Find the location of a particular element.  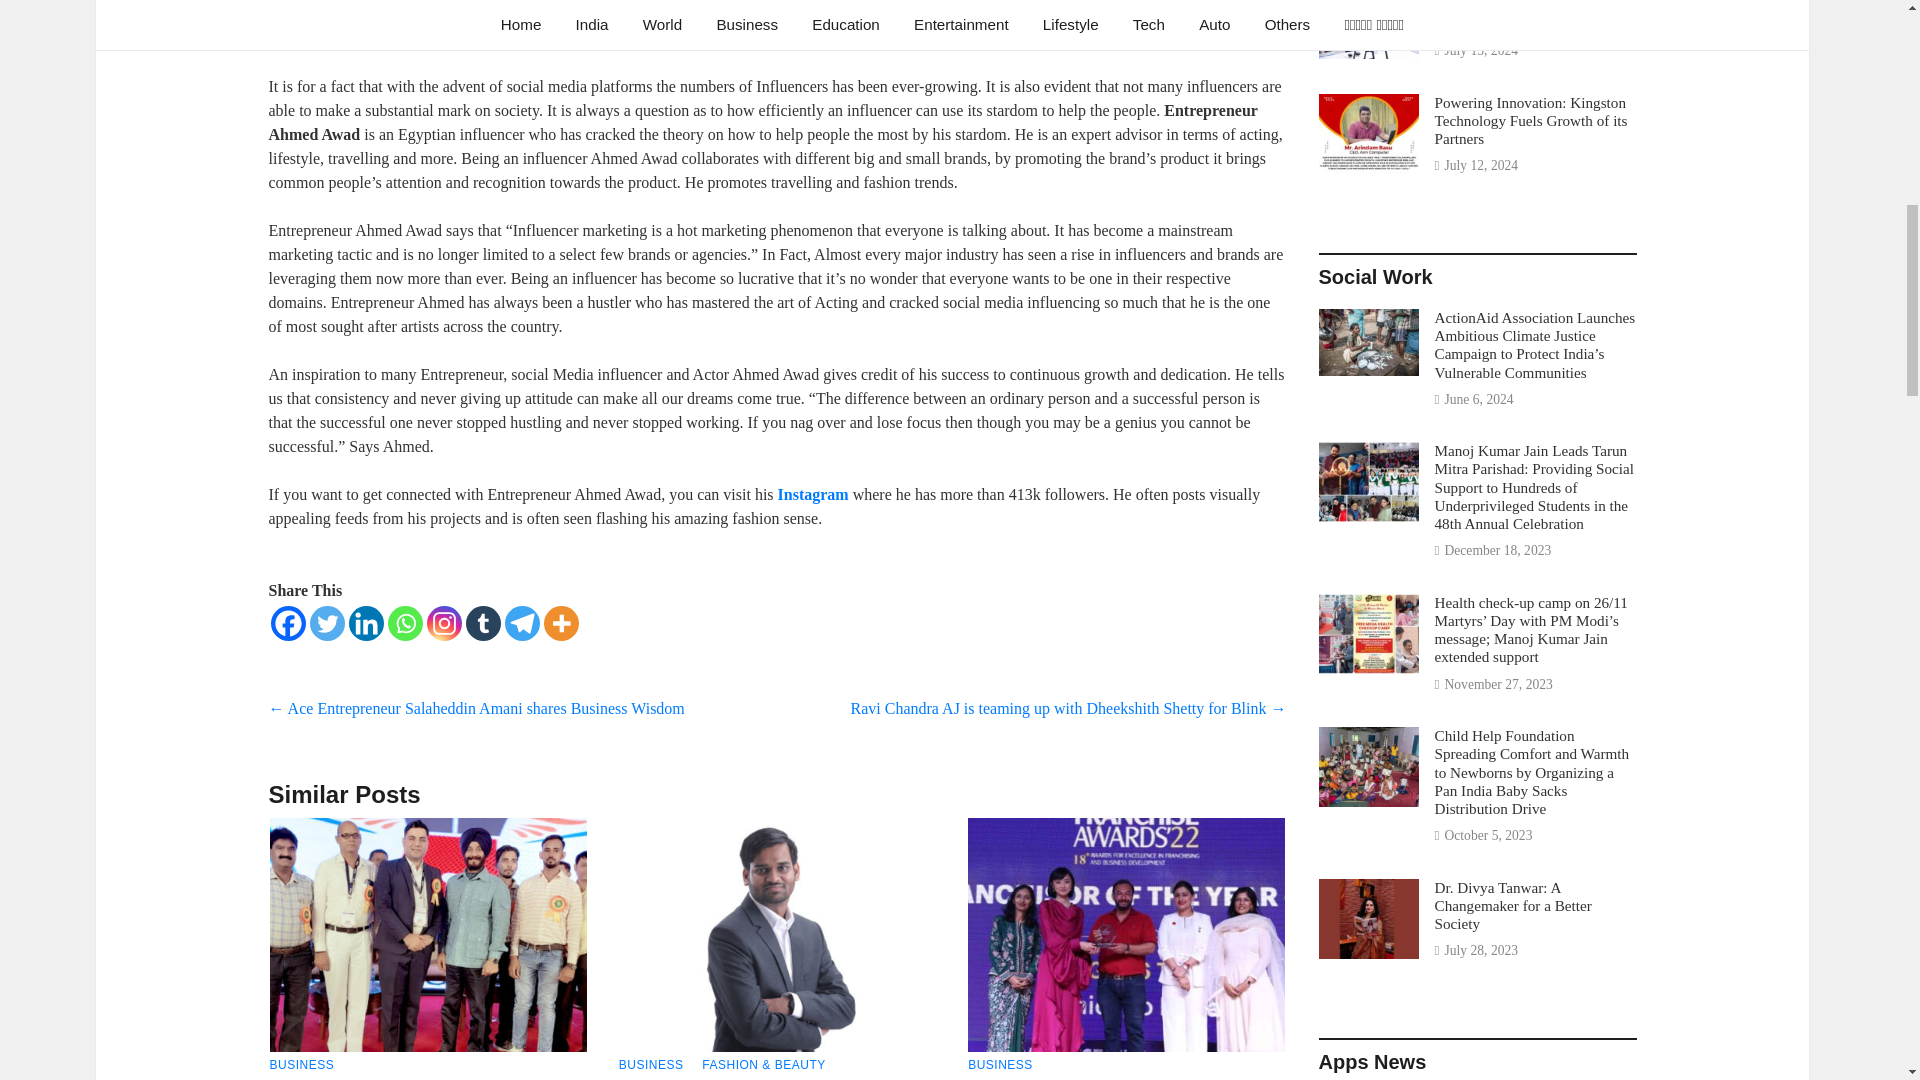

Tumblr is located at coordinates (484, 31).